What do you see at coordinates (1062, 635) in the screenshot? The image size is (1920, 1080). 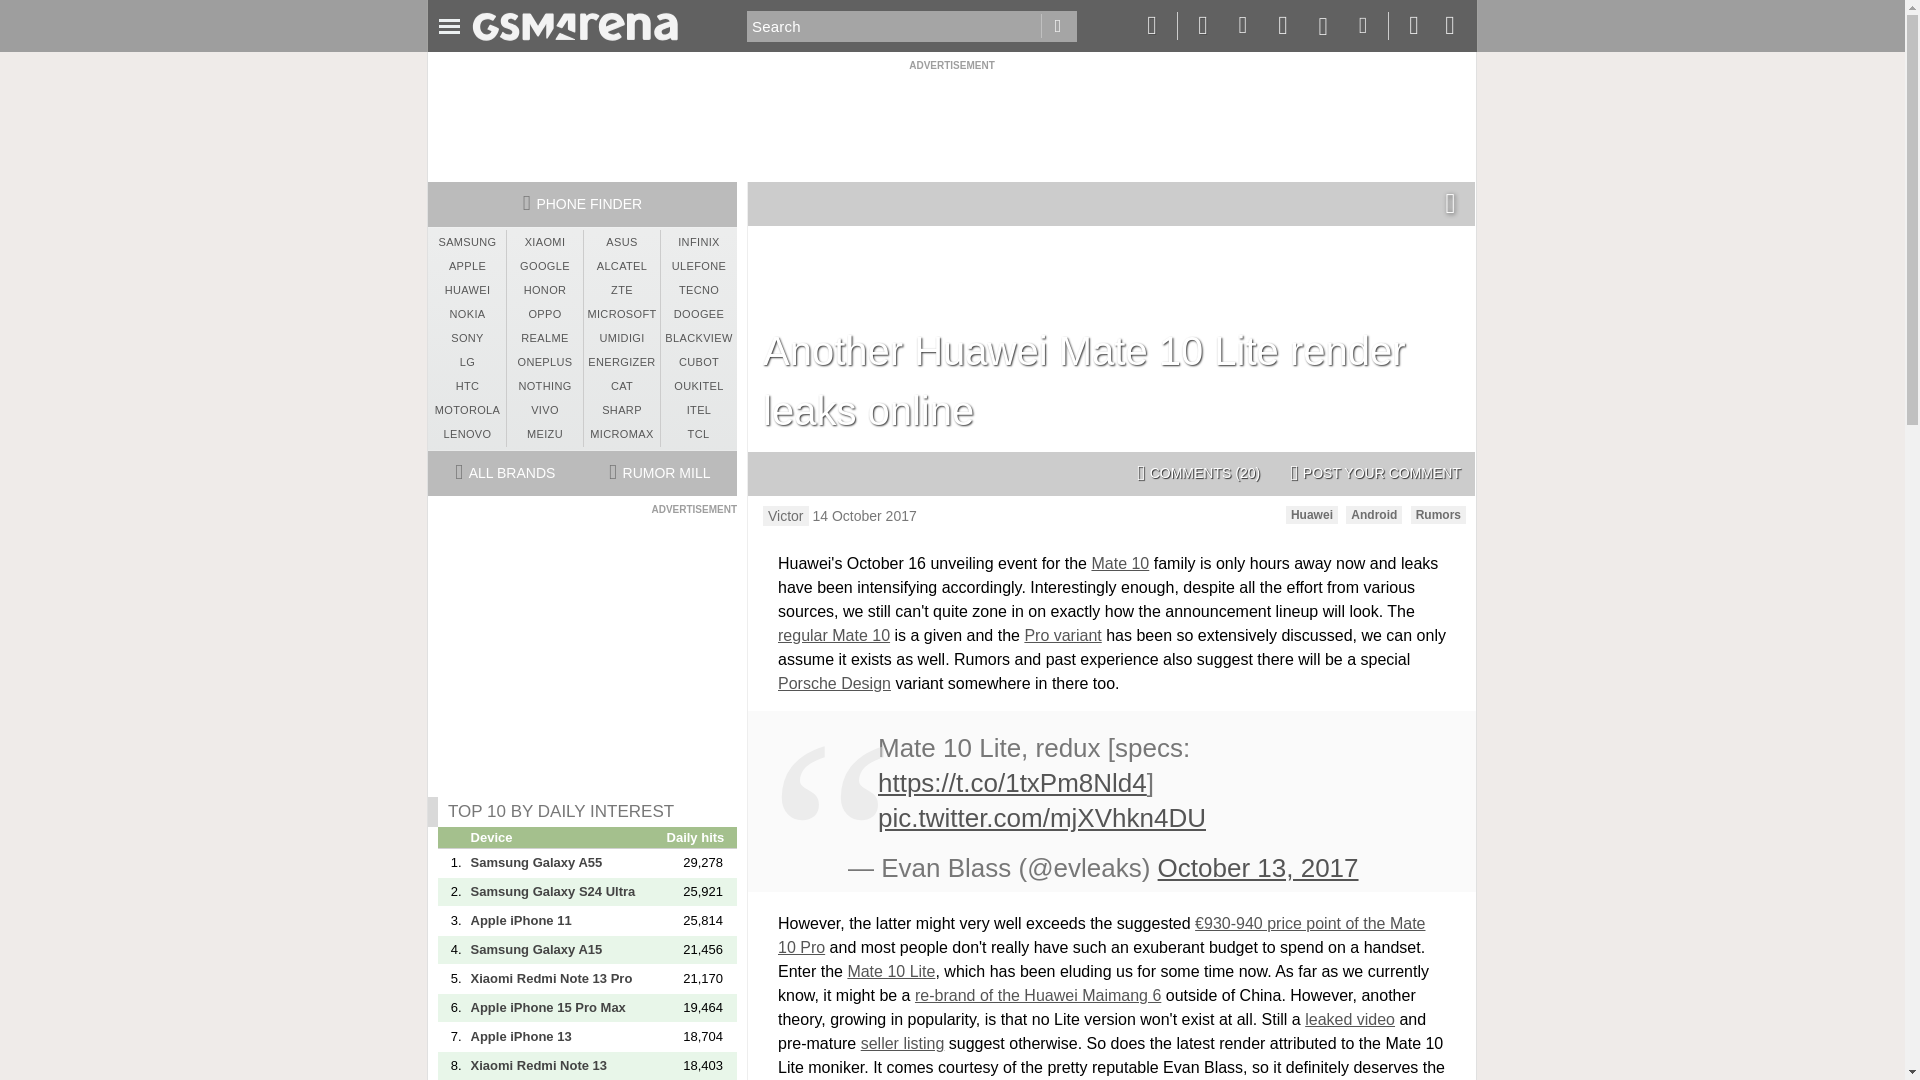 I see `Pro variant` at bounding box center [1062, 635].